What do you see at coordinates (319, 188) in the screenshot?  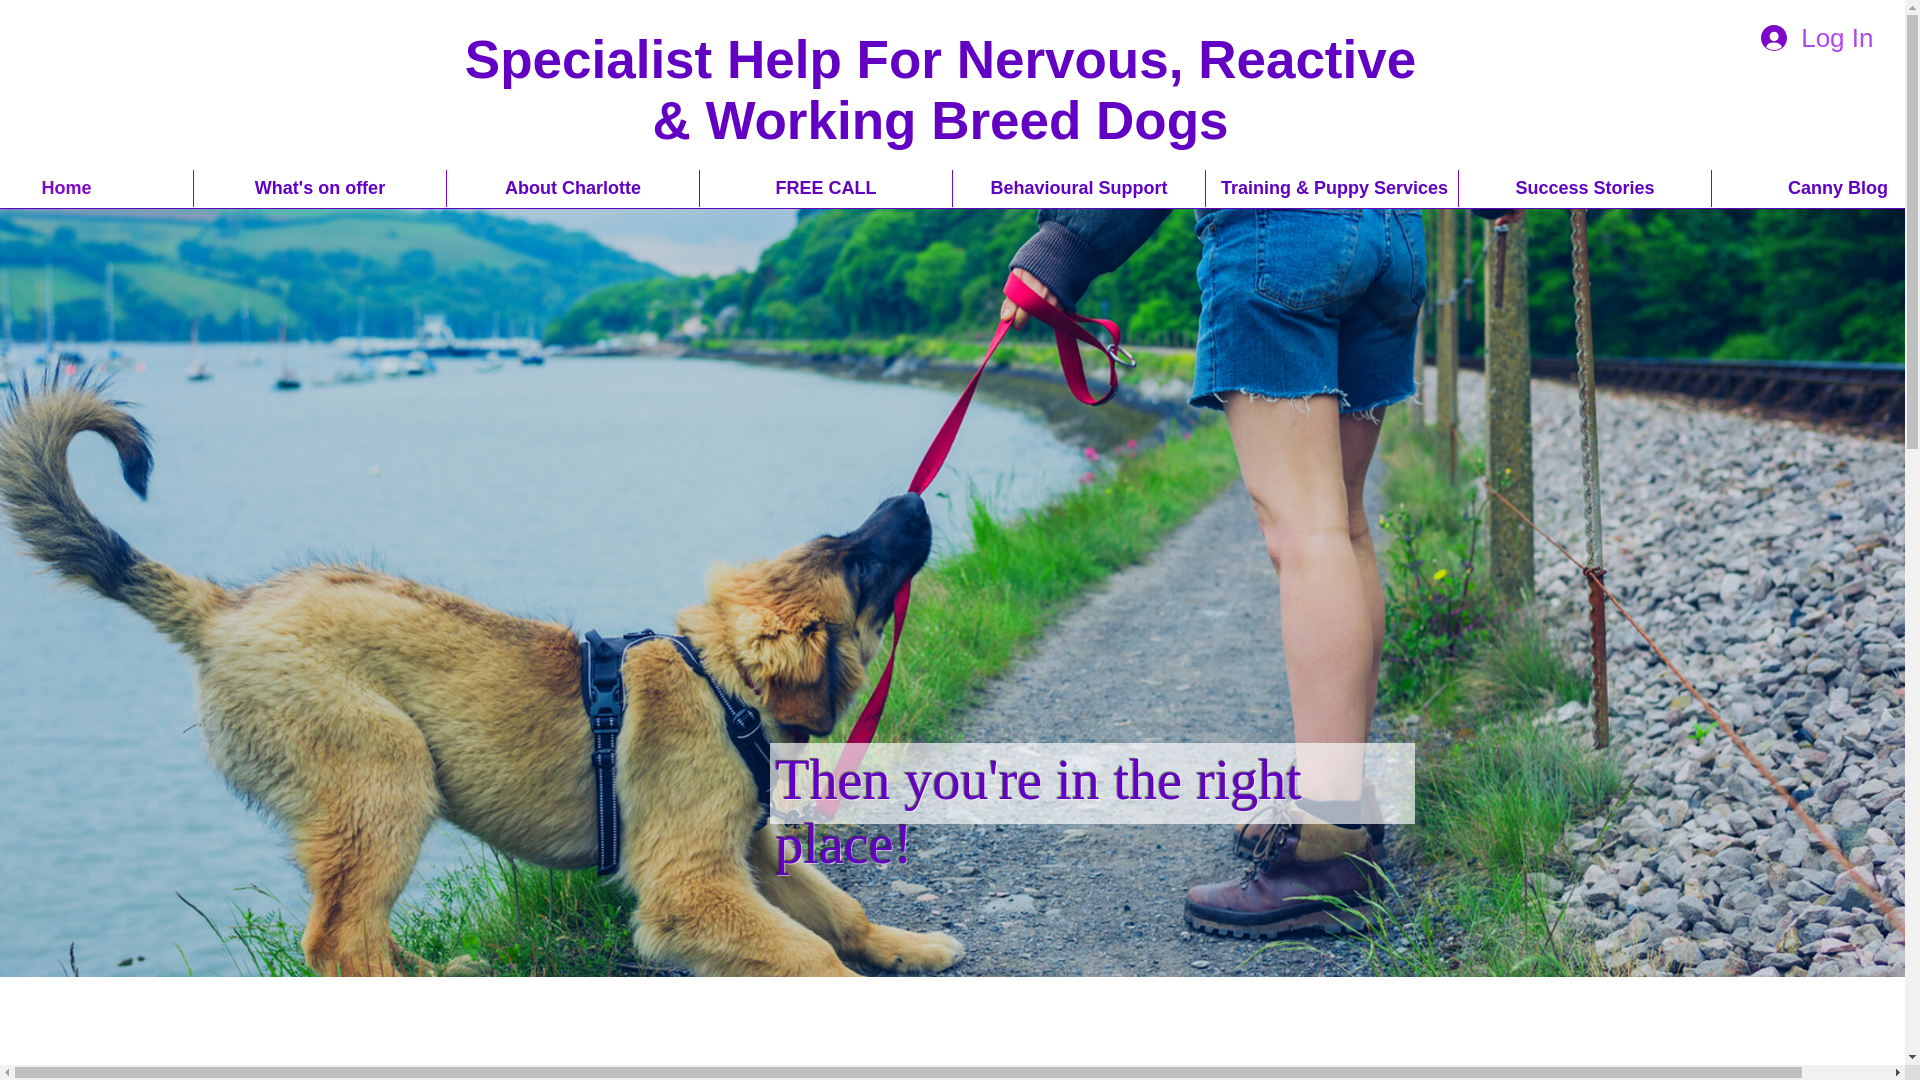 I see `What's on offer` at bounding box center [319, 188].